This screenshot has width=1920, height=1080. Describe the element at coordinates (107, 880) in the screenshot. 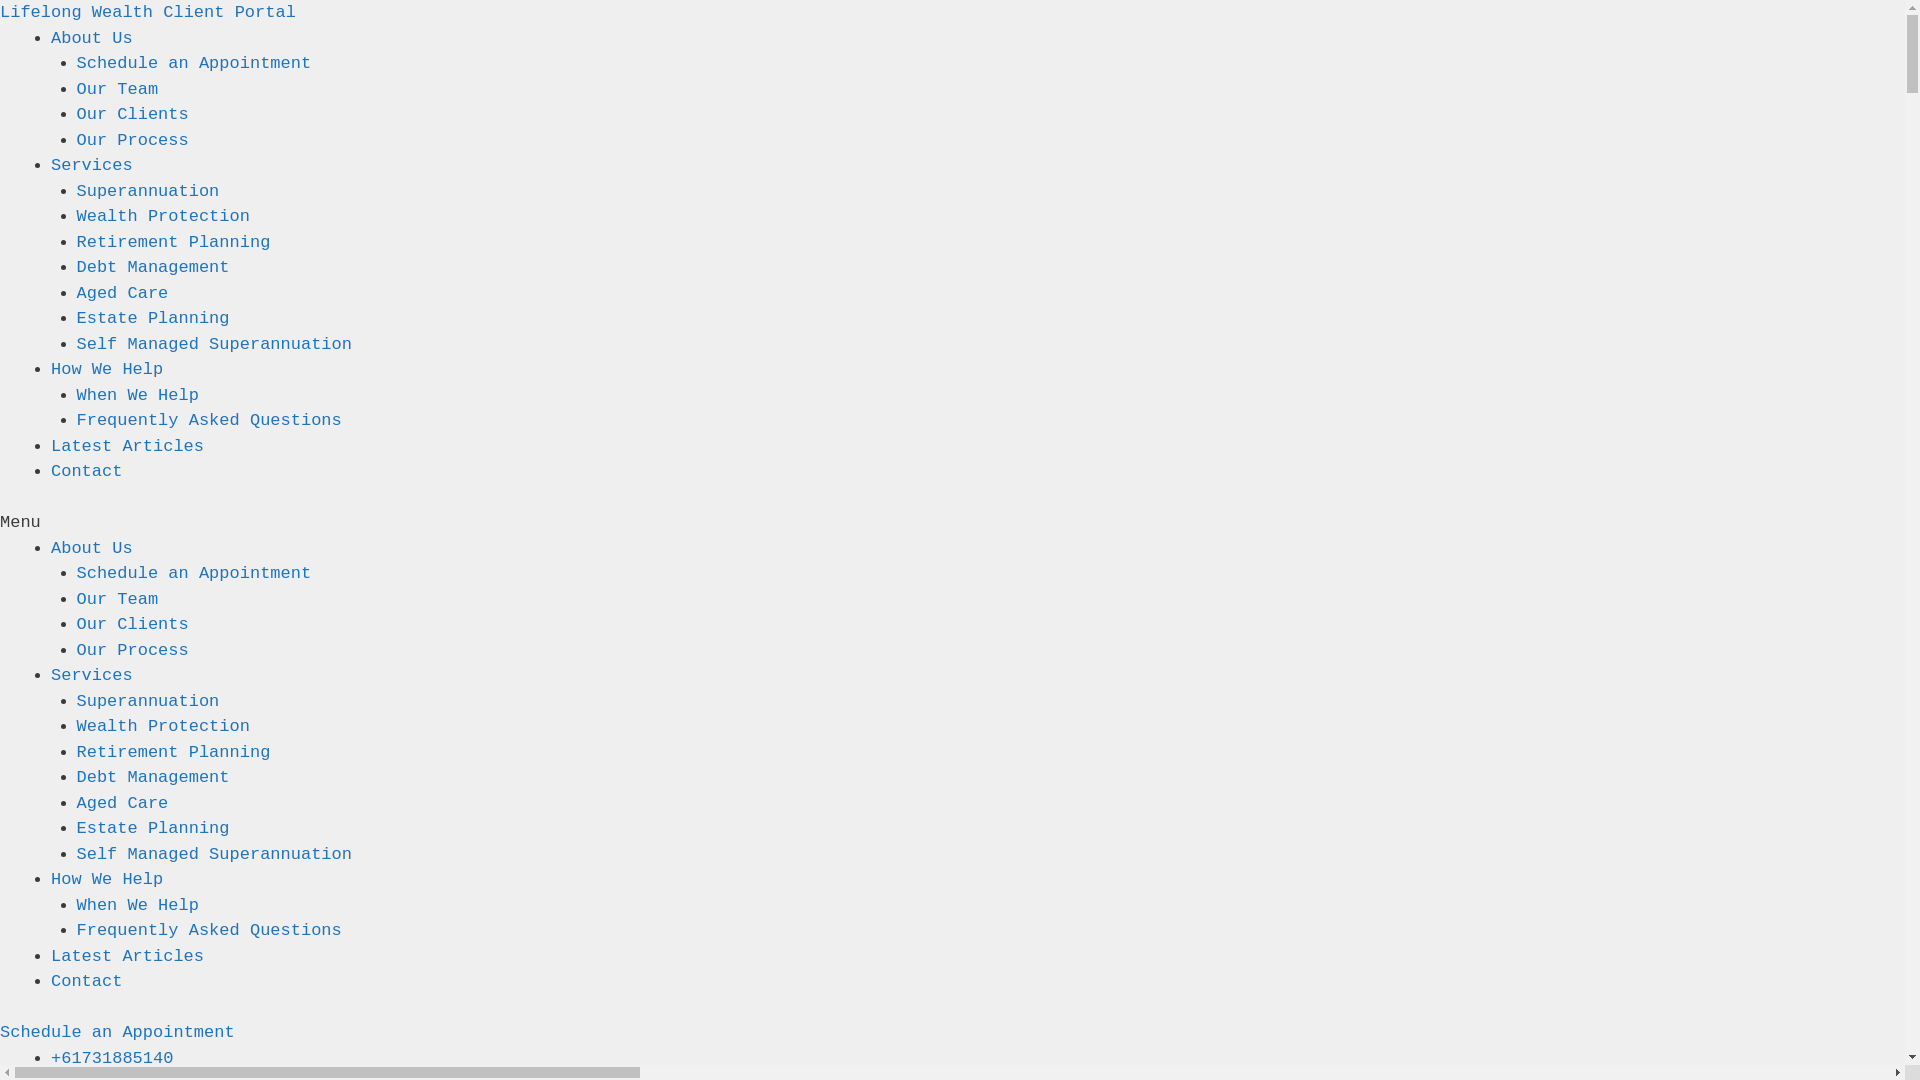

I see `How We Help` at that location.